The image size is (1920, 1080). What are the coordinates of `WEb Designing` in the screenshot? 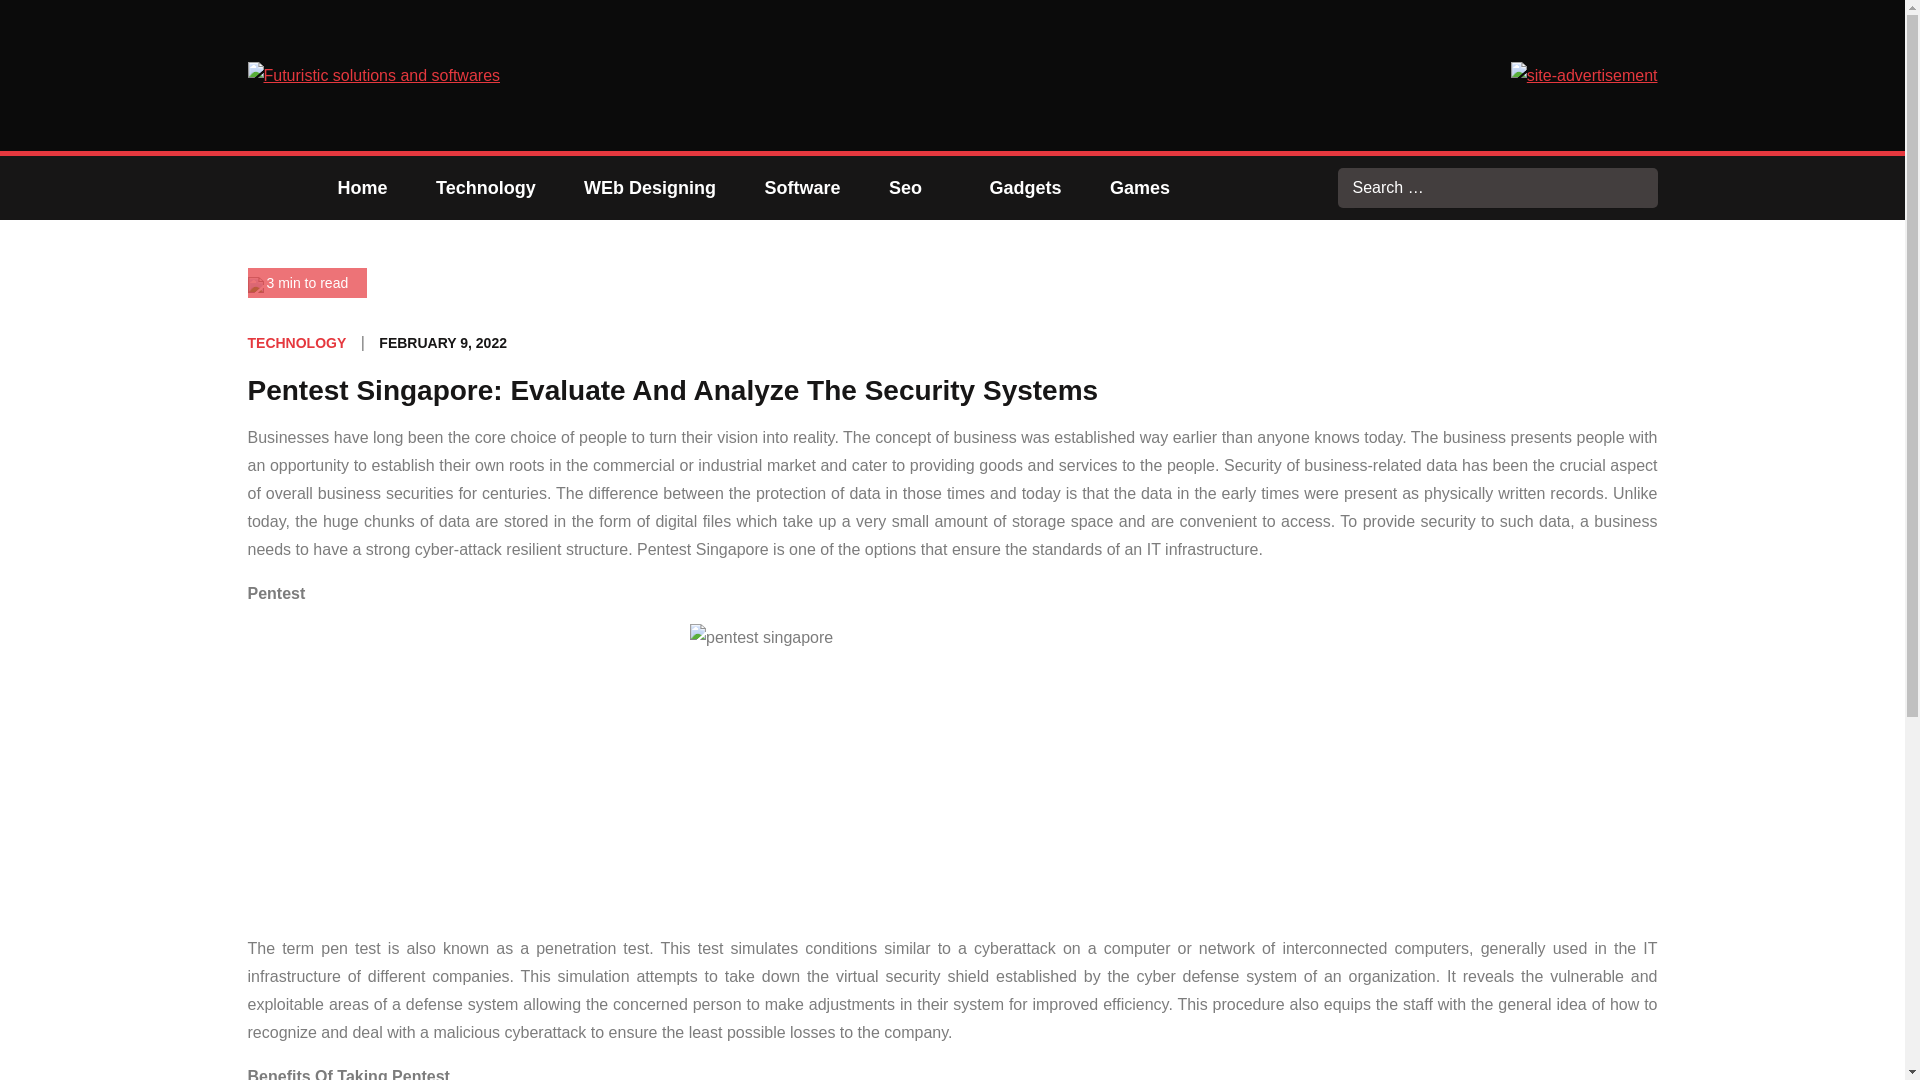 It's located at (650, 188).